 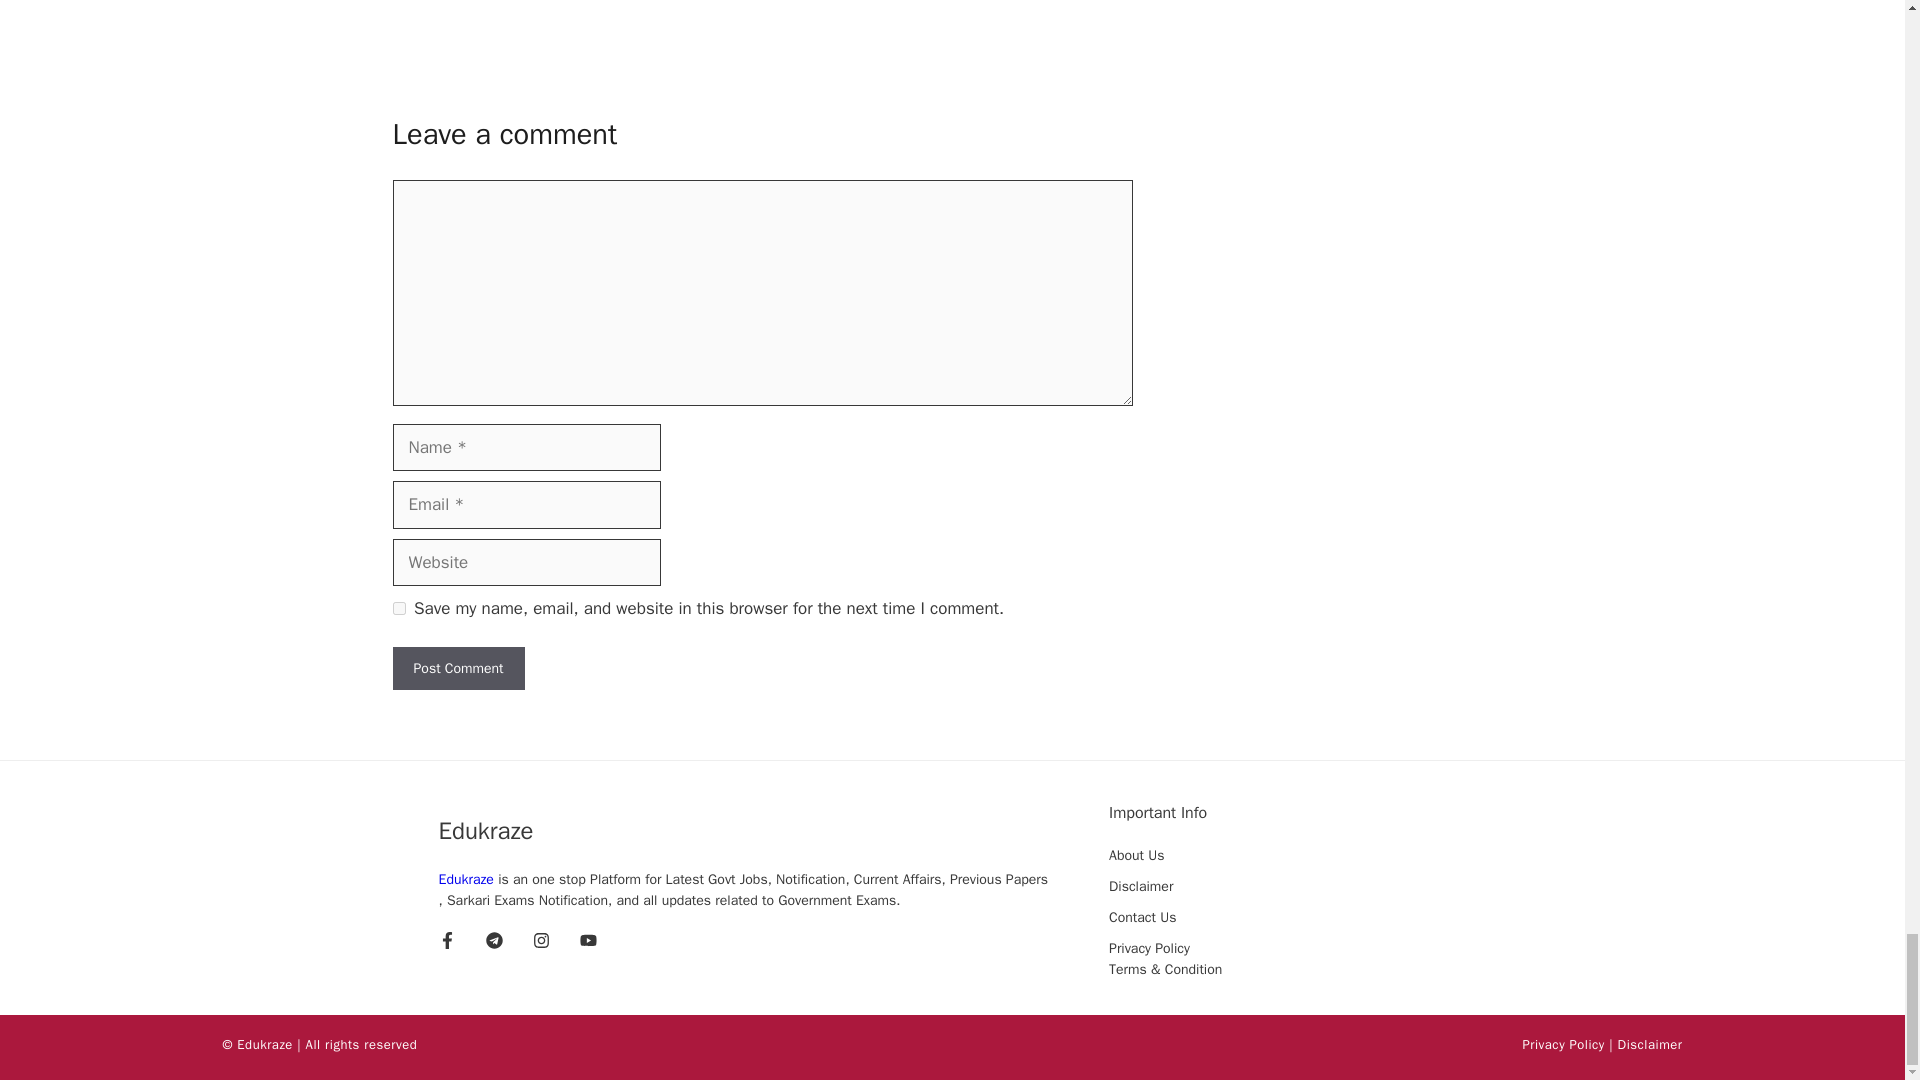 I want to click on Post Comment, so click(x=458, y=668).